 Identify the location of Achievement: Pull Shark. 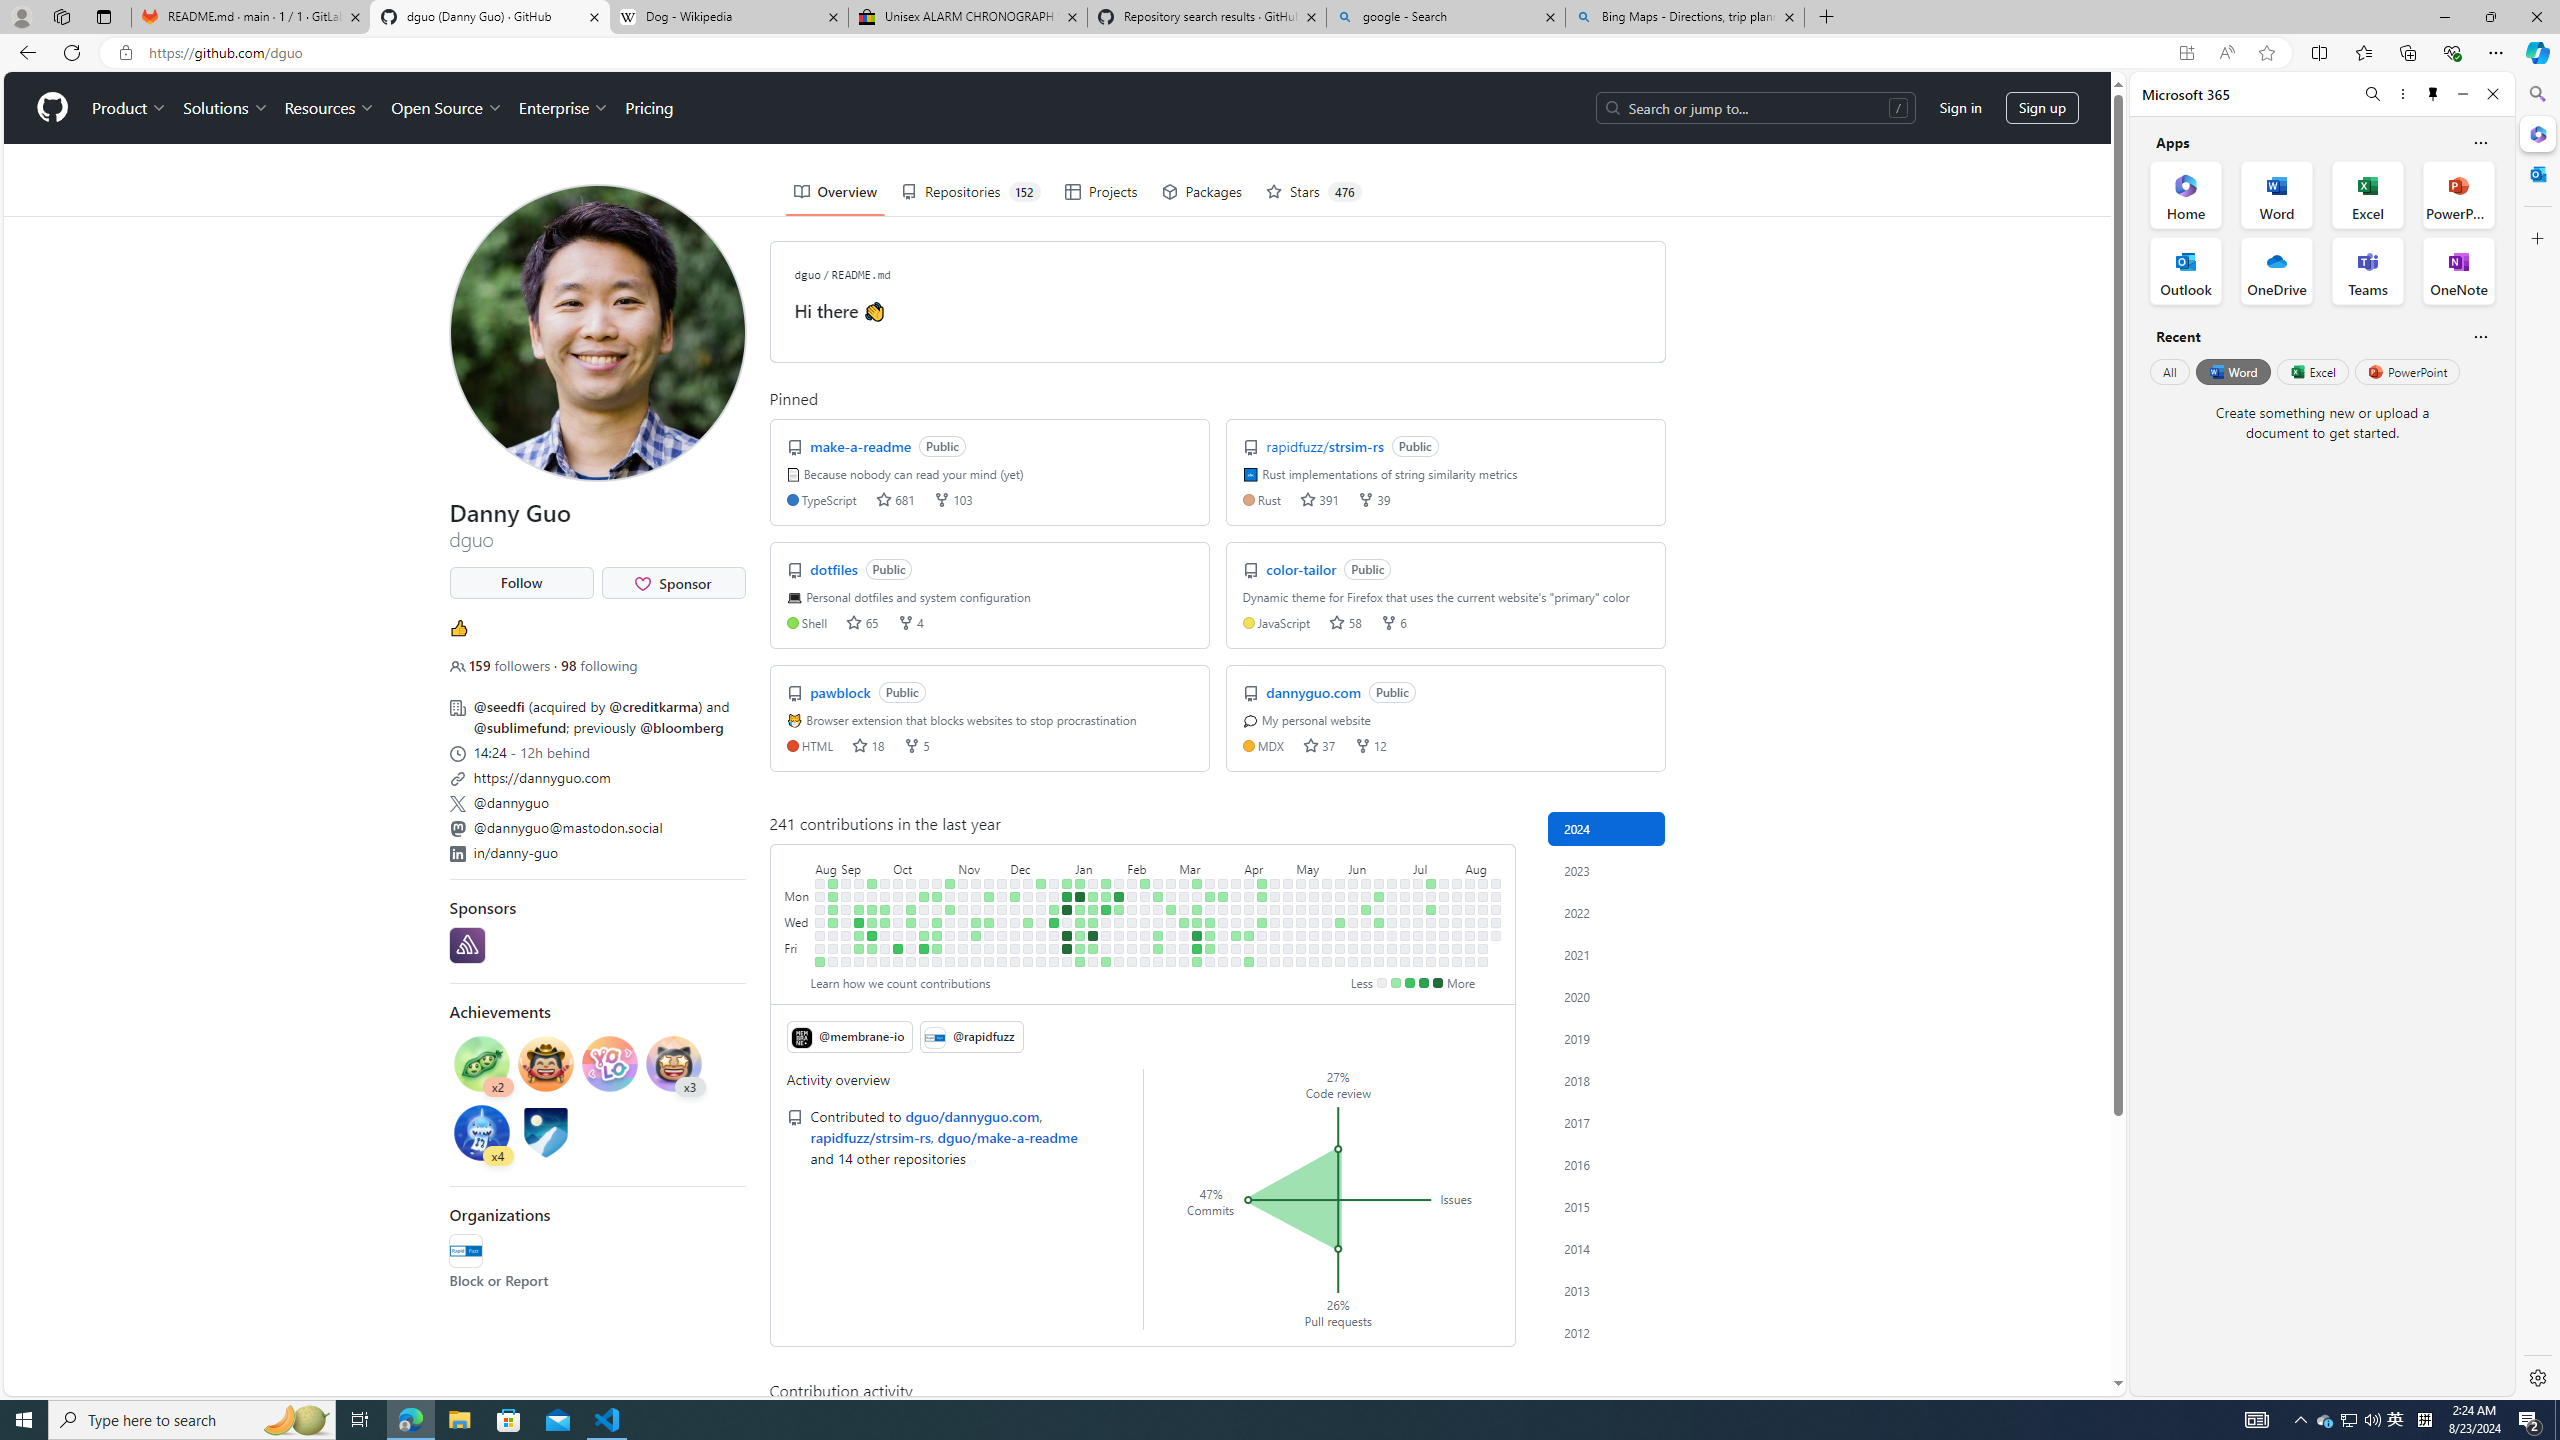
(481, 1132).